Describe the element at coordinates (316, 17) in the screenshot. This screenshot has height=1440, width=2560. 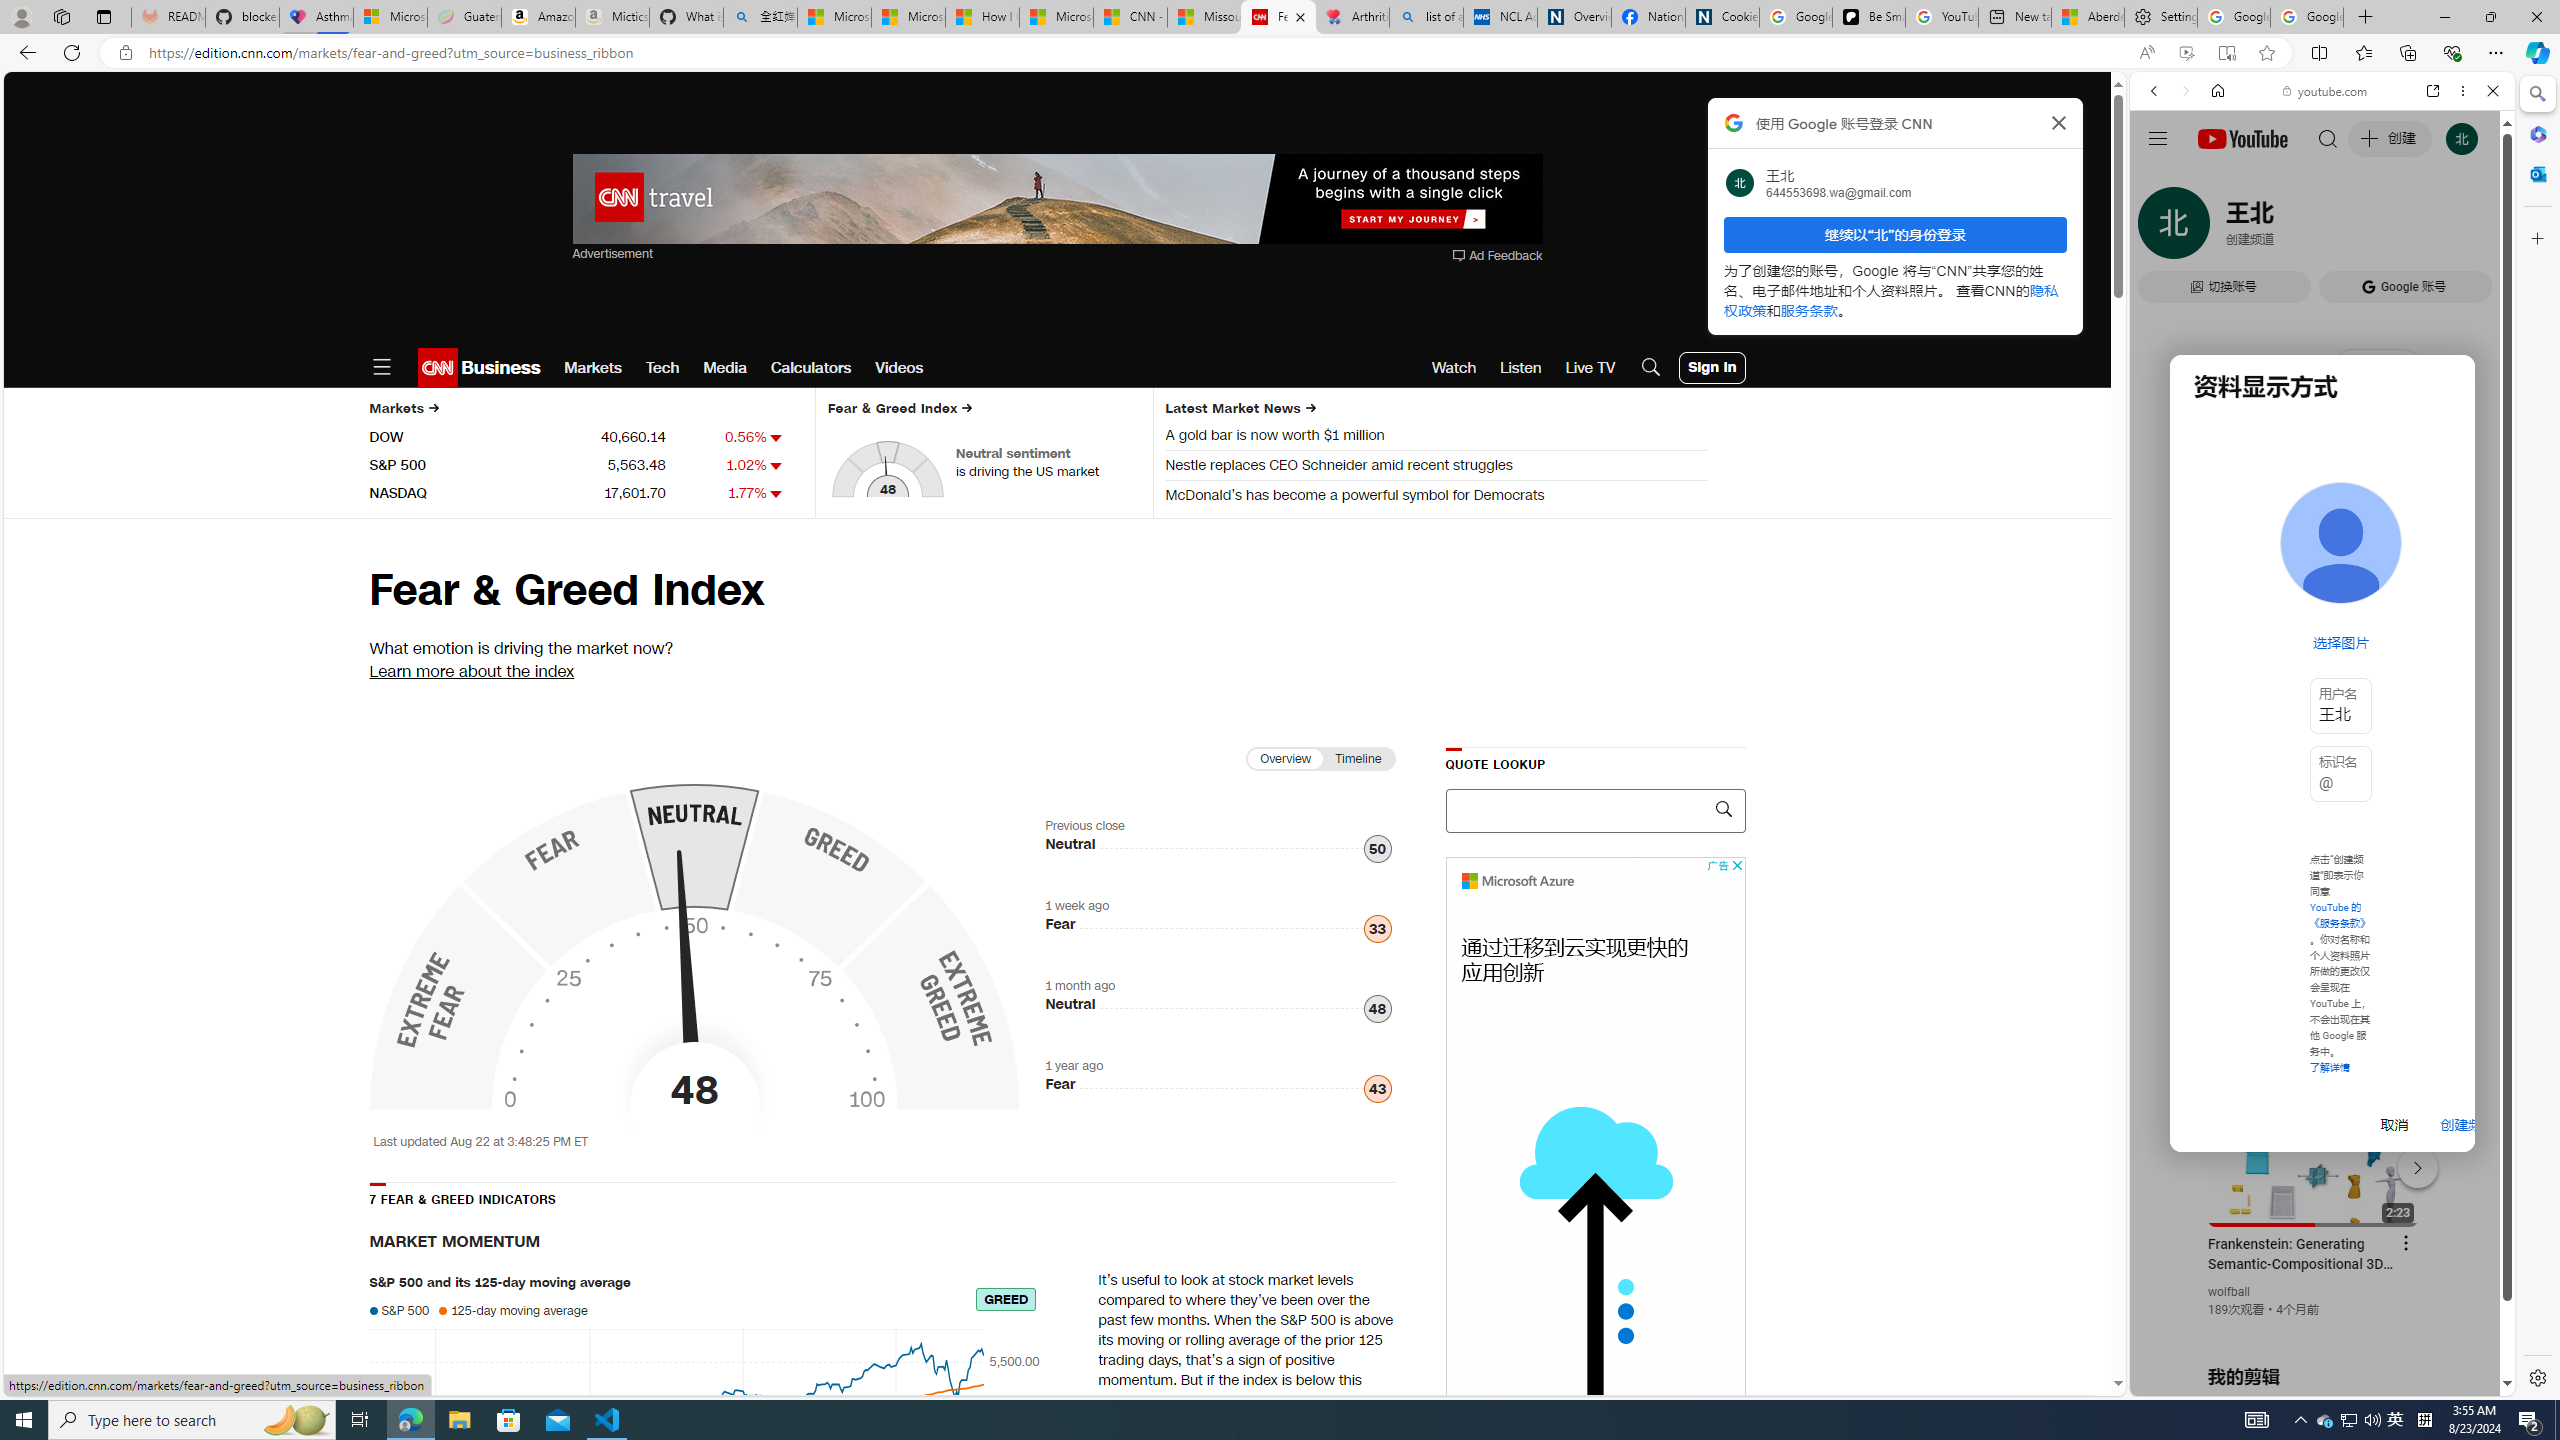
I see `Asthma Inhalers: Names and Types` at that location.